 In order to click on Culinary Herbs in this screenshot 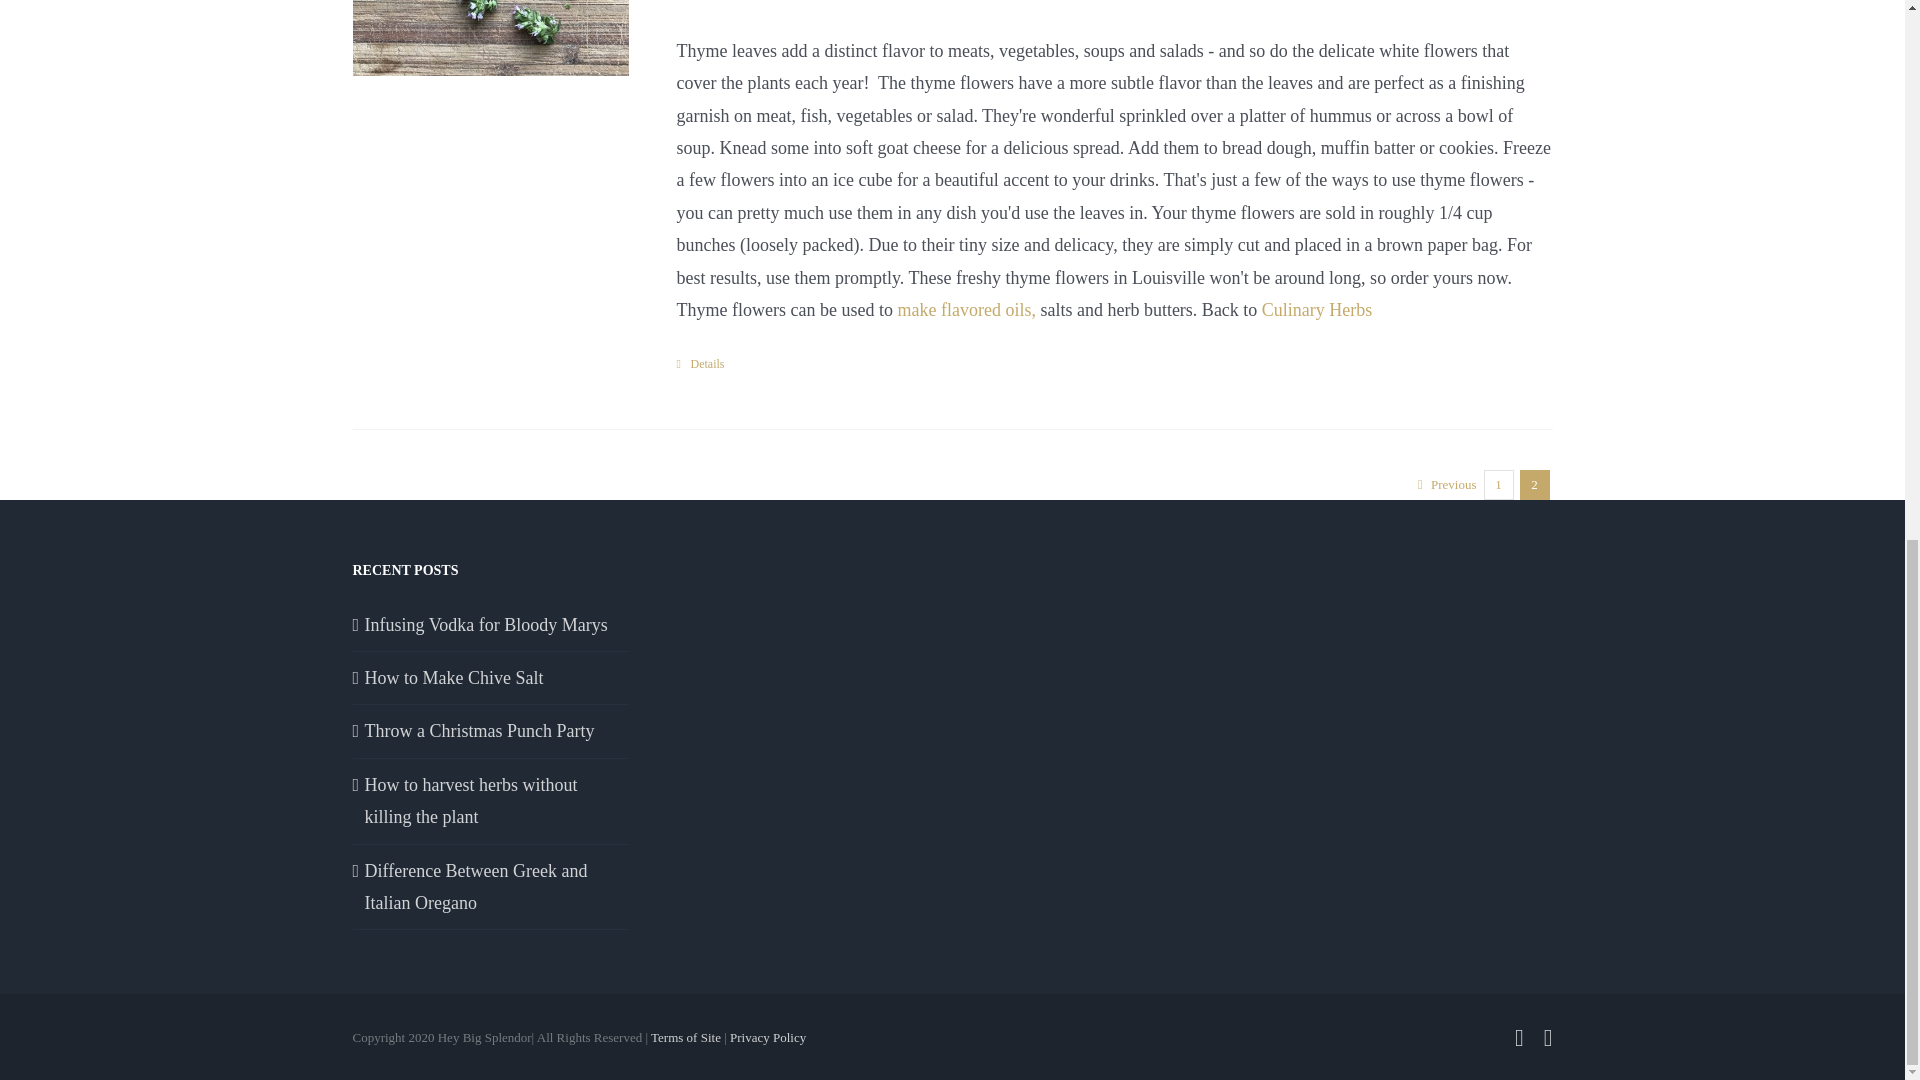, I will do `click(1316, 310)`.